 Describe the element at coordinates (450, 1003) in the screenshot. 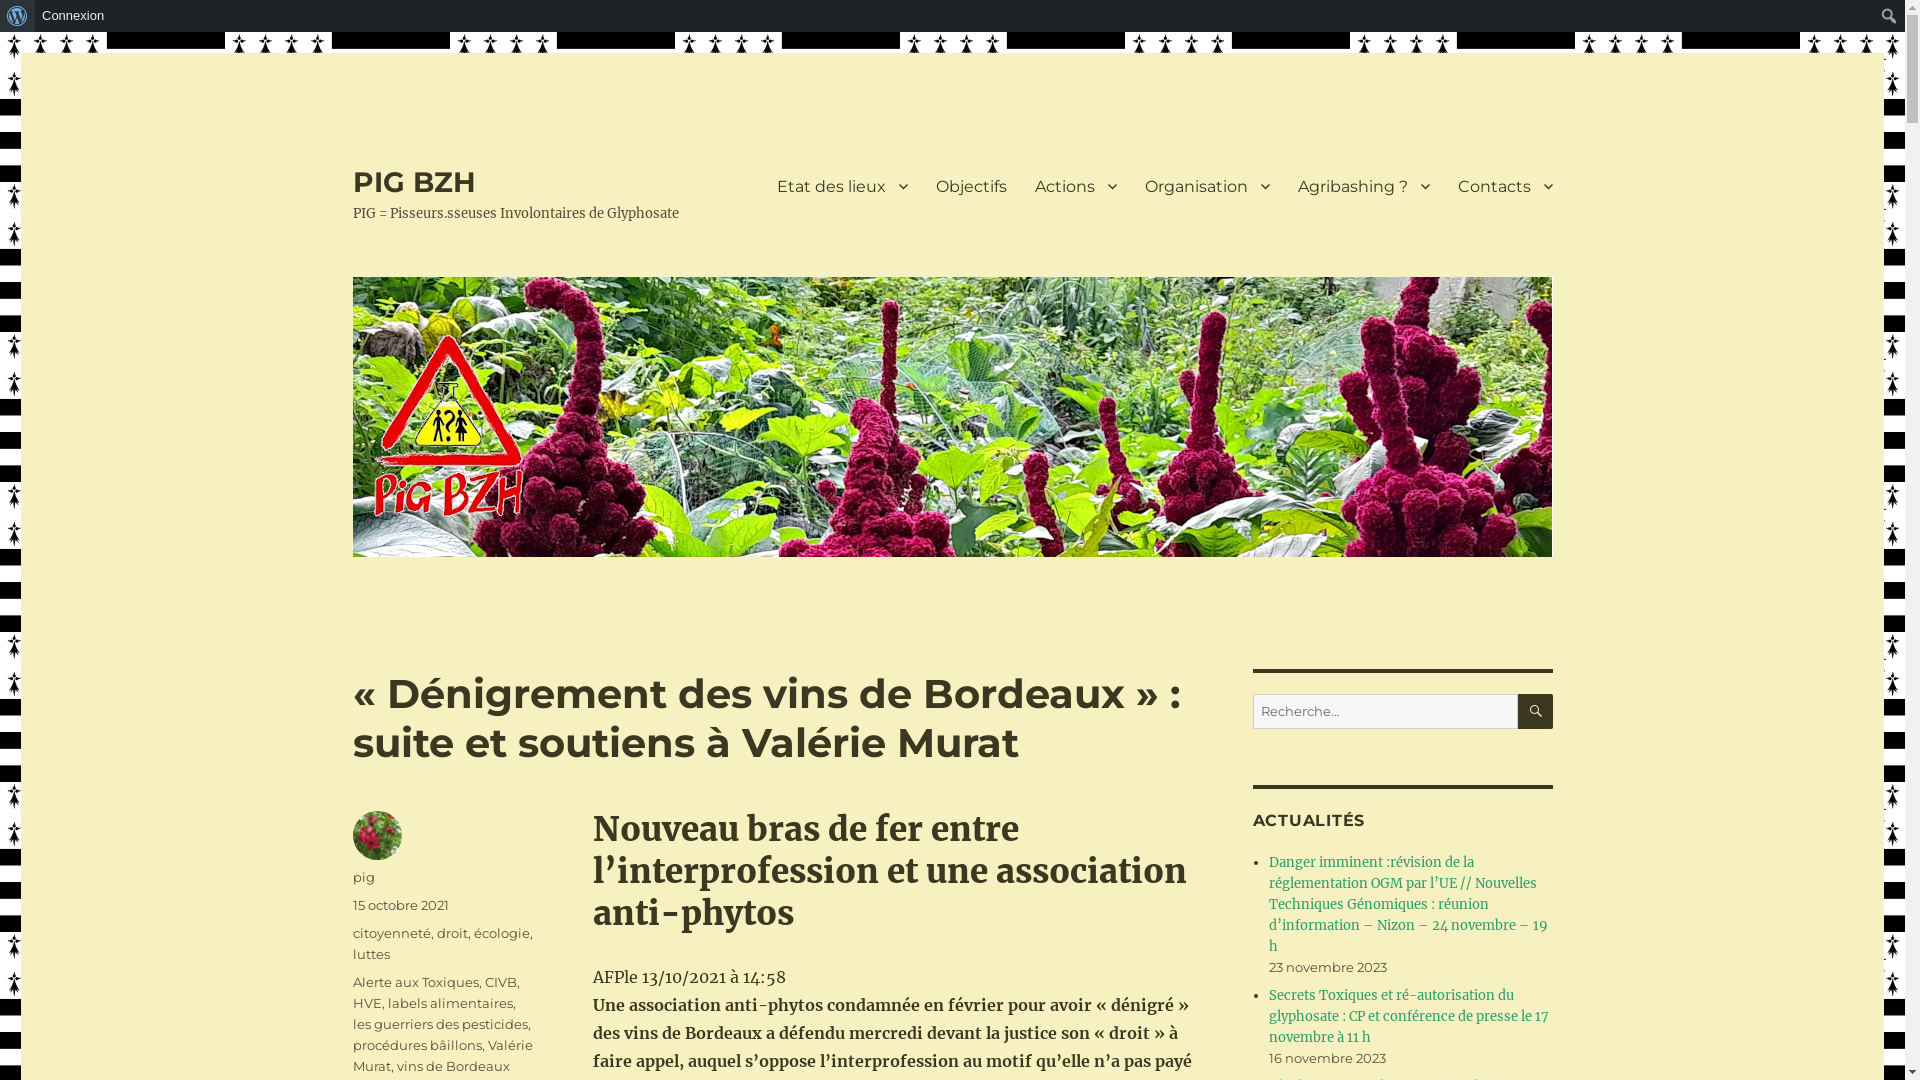

I see `labels alimentaires` at that location.